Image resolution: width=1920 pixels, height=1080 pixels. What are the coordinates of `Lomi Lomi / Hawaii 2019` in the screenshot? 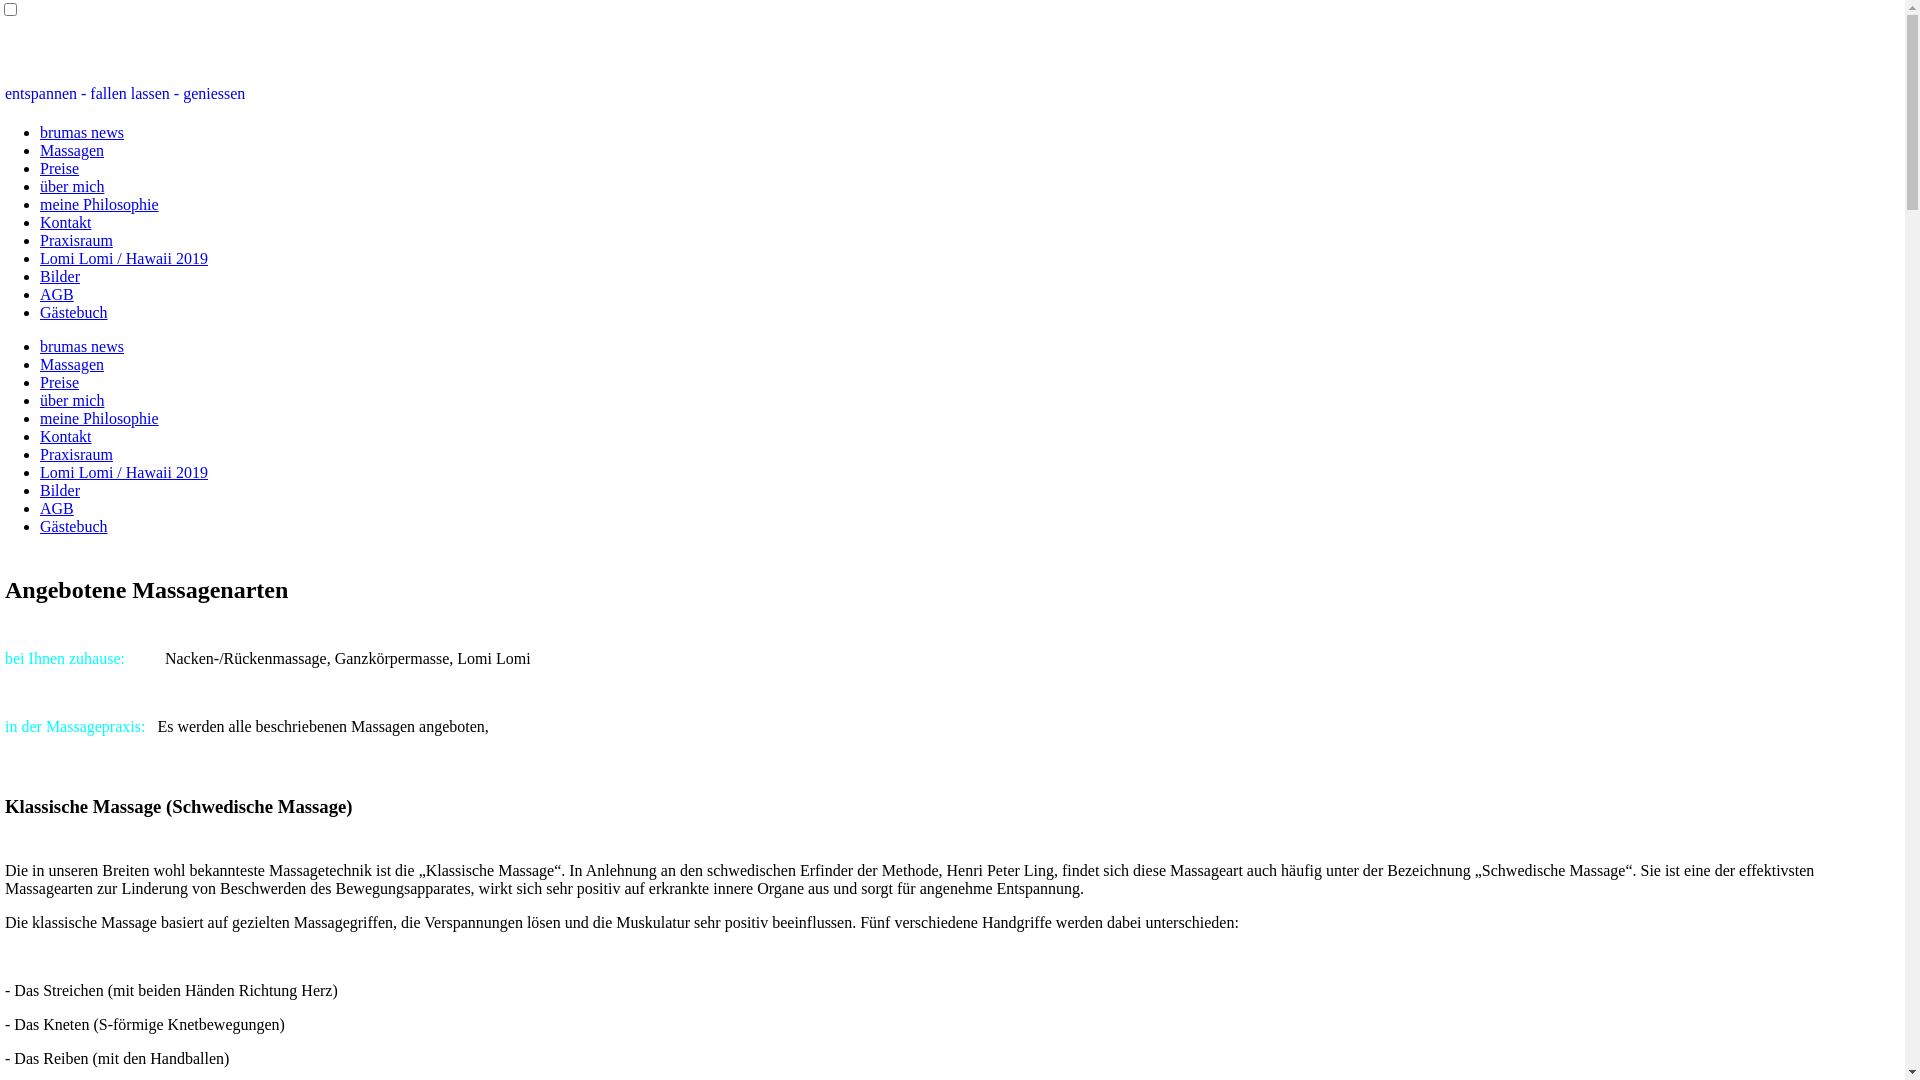 It's located at (124, 258).